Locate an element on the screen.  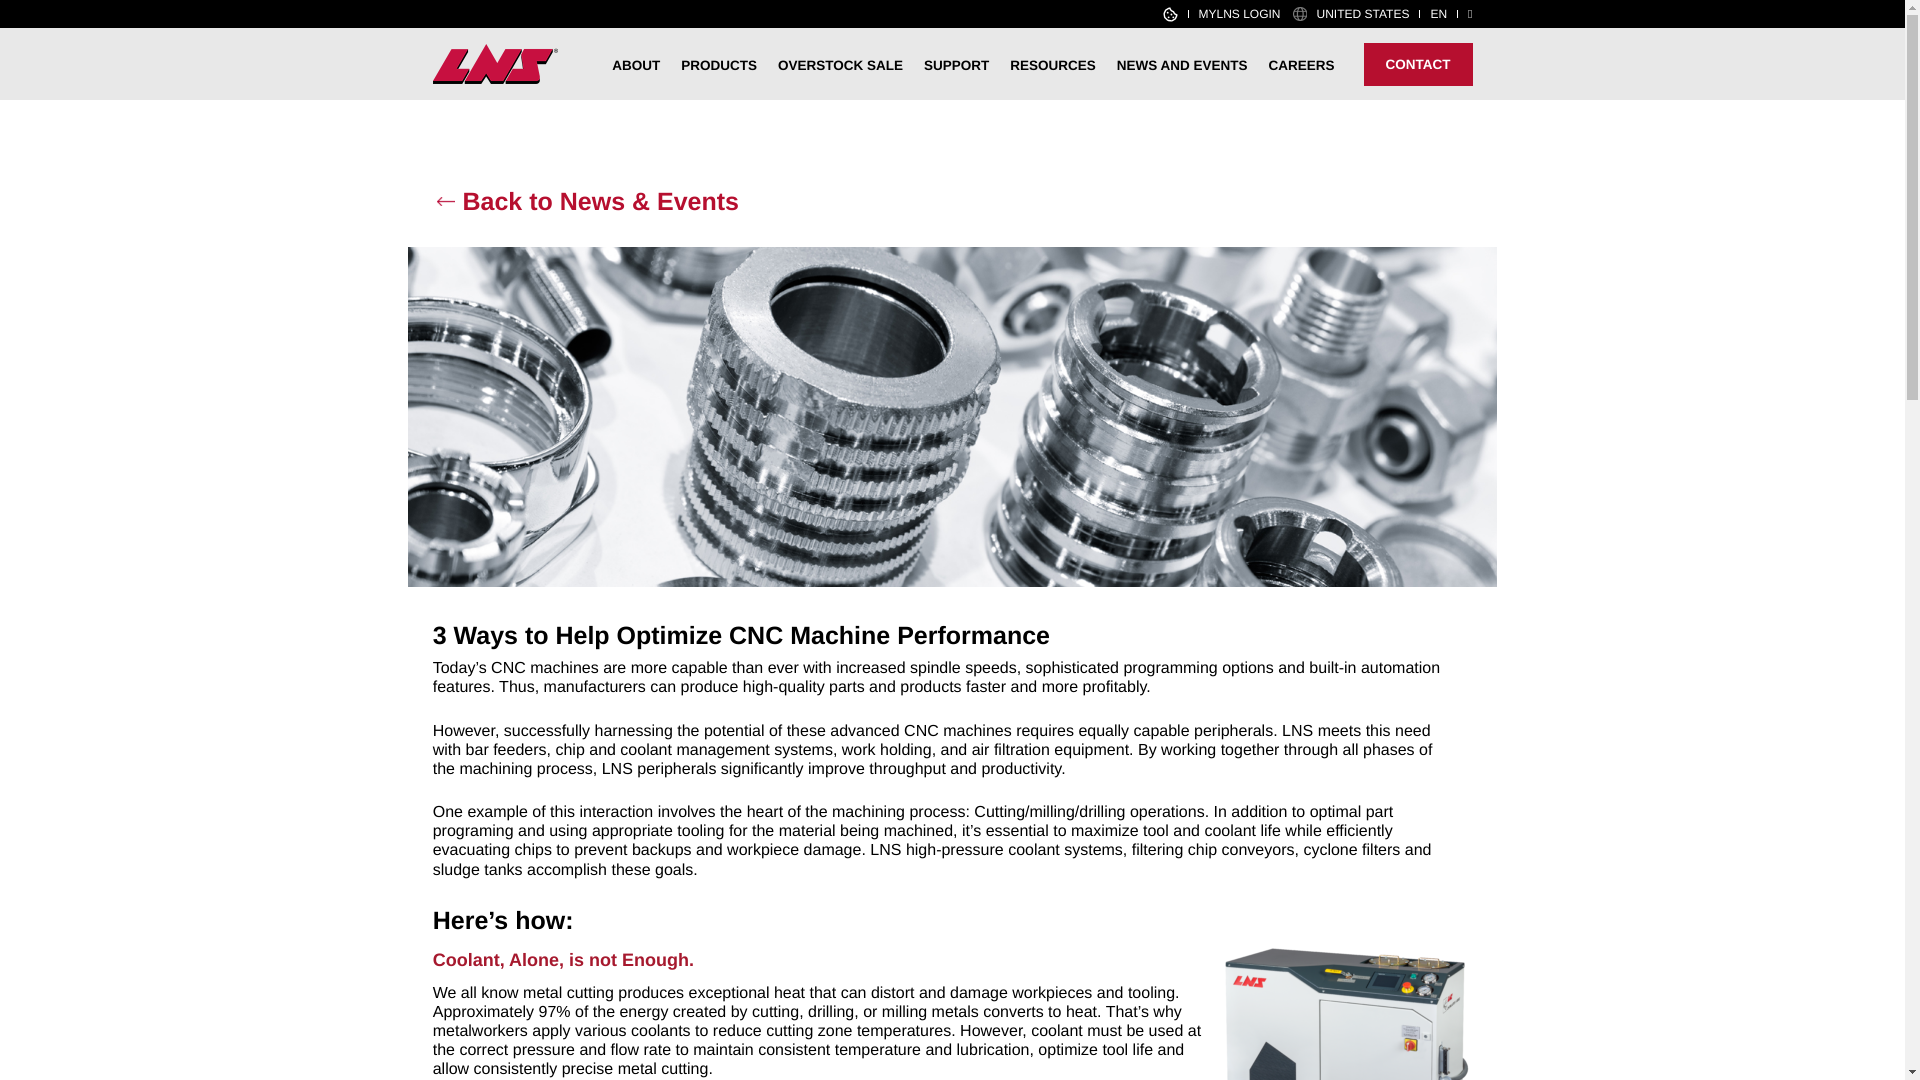
EN is located at coordinates (1438, 13).